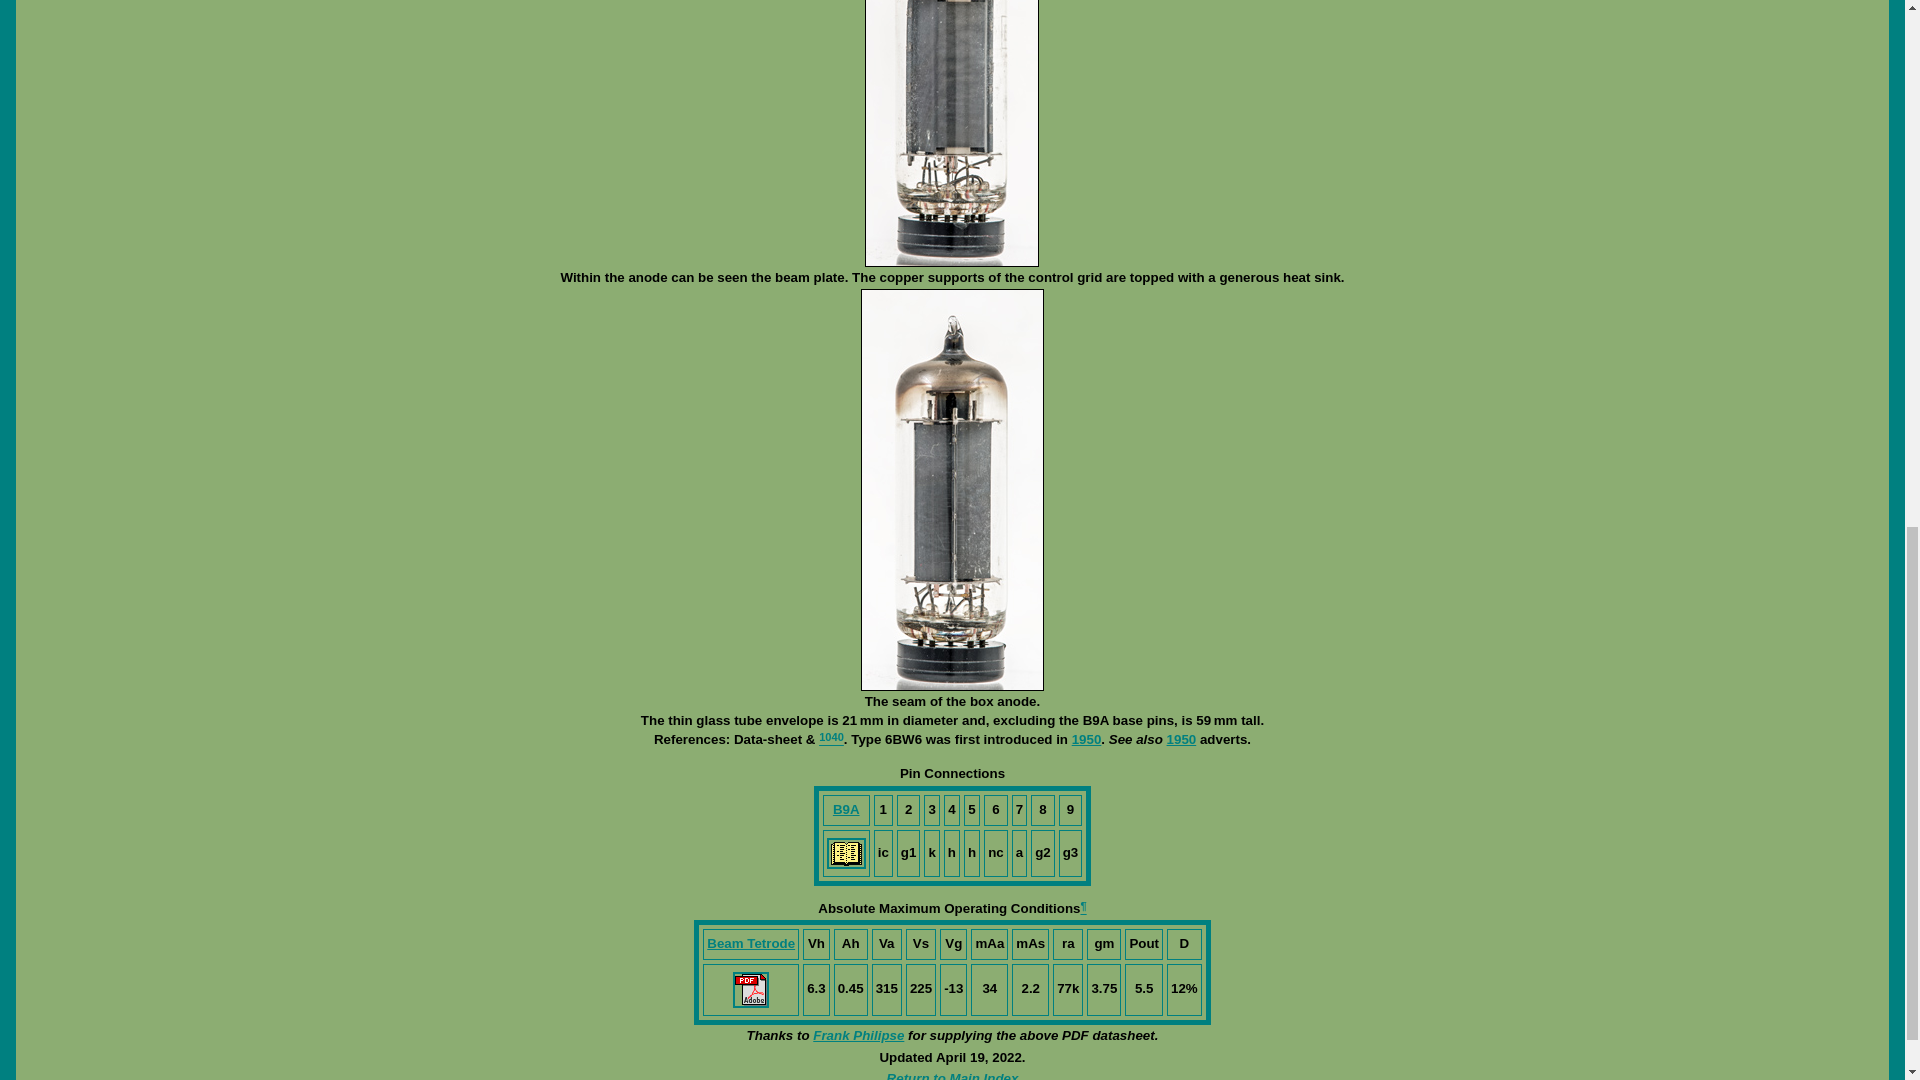 The image size is (1920, 1080). Describe the element at coordinates (1182, 740) in the screenshot. I see `1950` at that location.